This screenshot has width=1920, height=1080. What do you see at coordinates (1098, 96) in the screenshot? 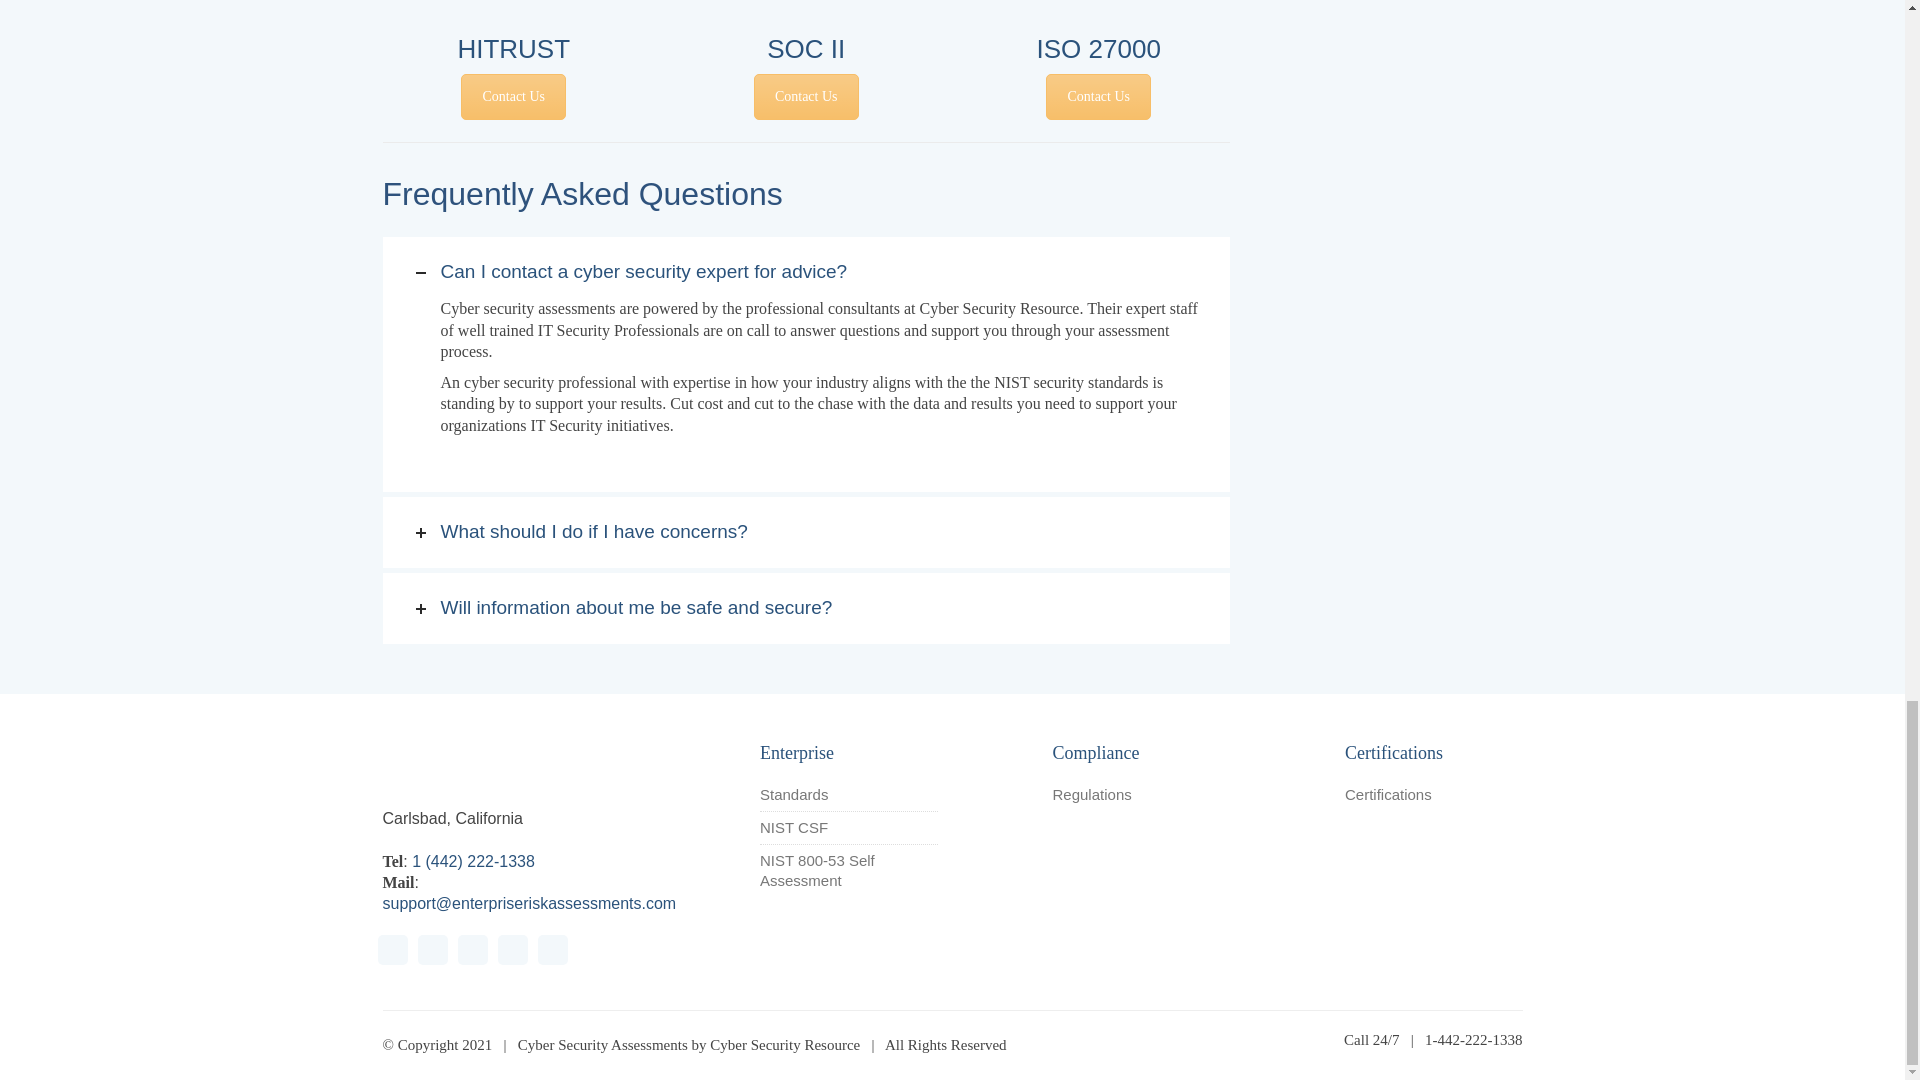
I see `Contact Us` at bounding box center [1098, 96].